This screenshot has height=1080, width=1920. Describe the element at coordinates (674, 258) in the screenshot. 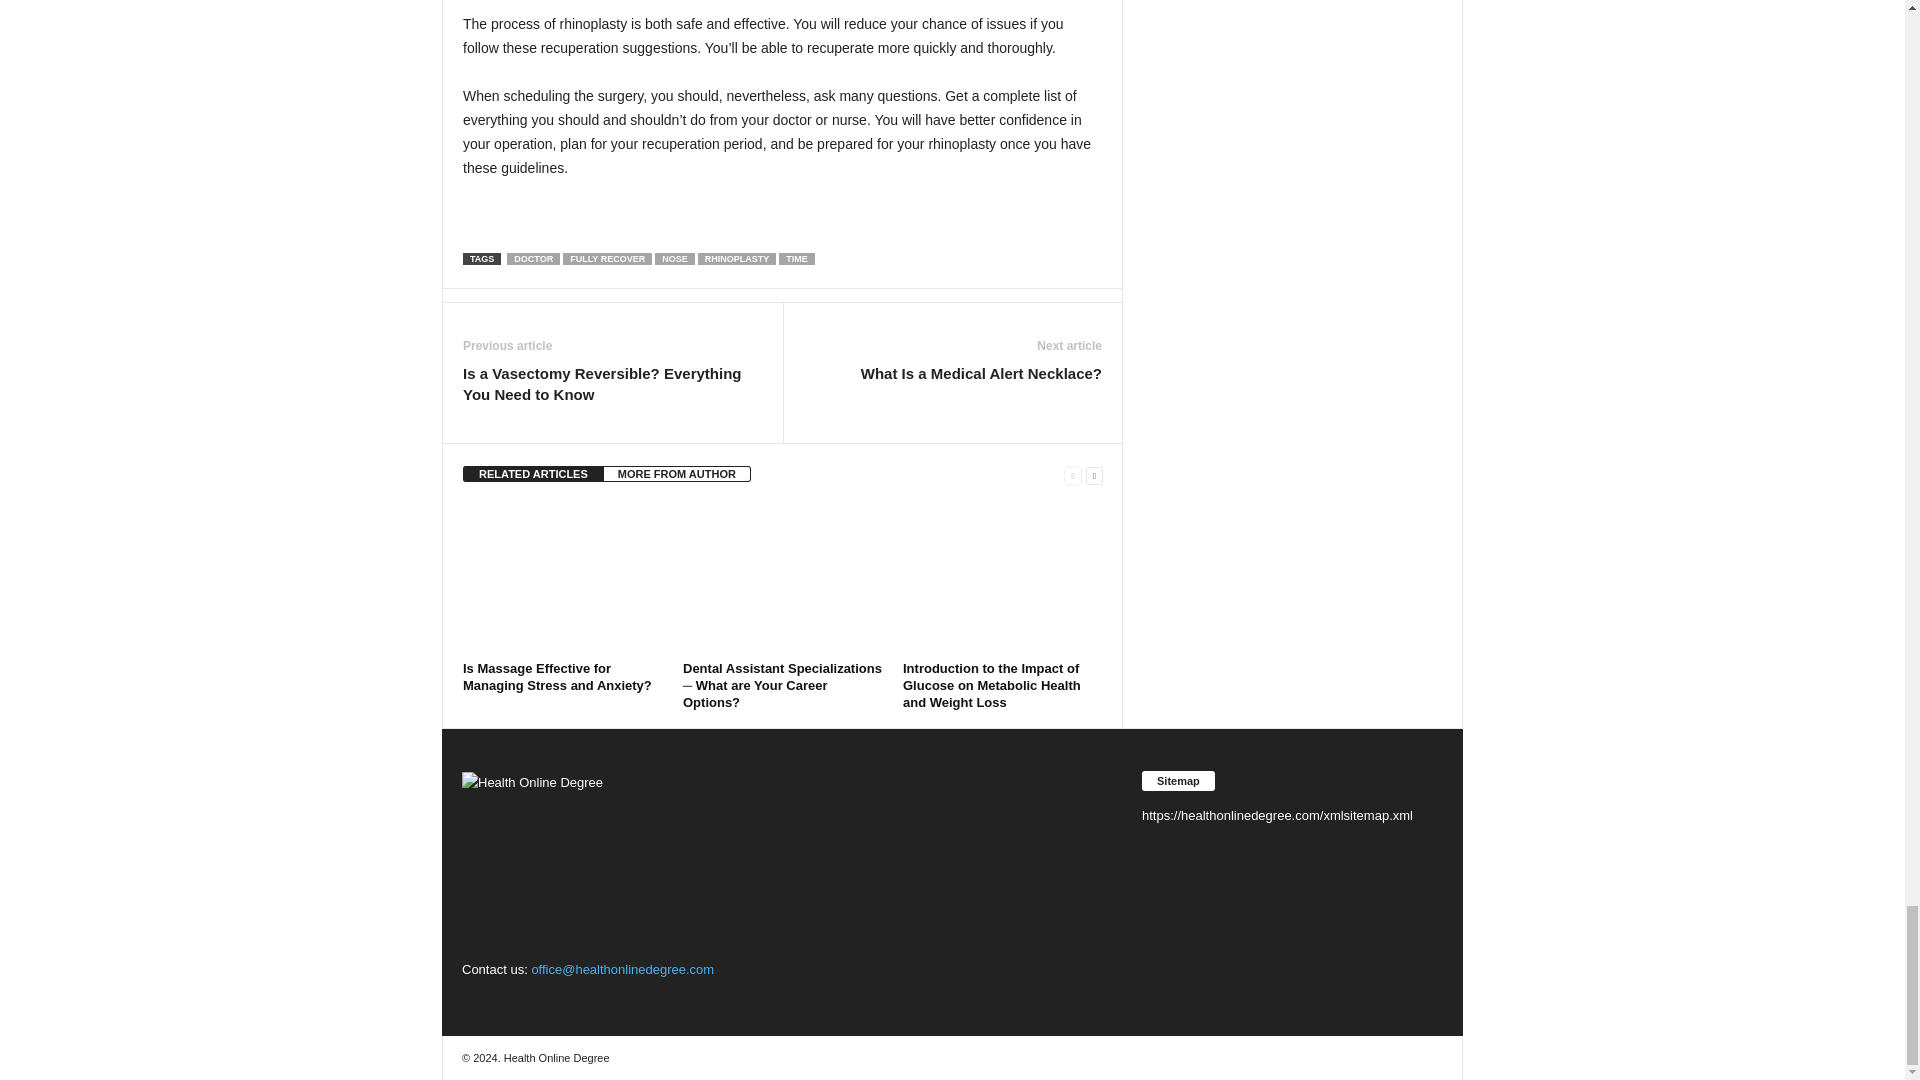

I see `NOSE` at that location.